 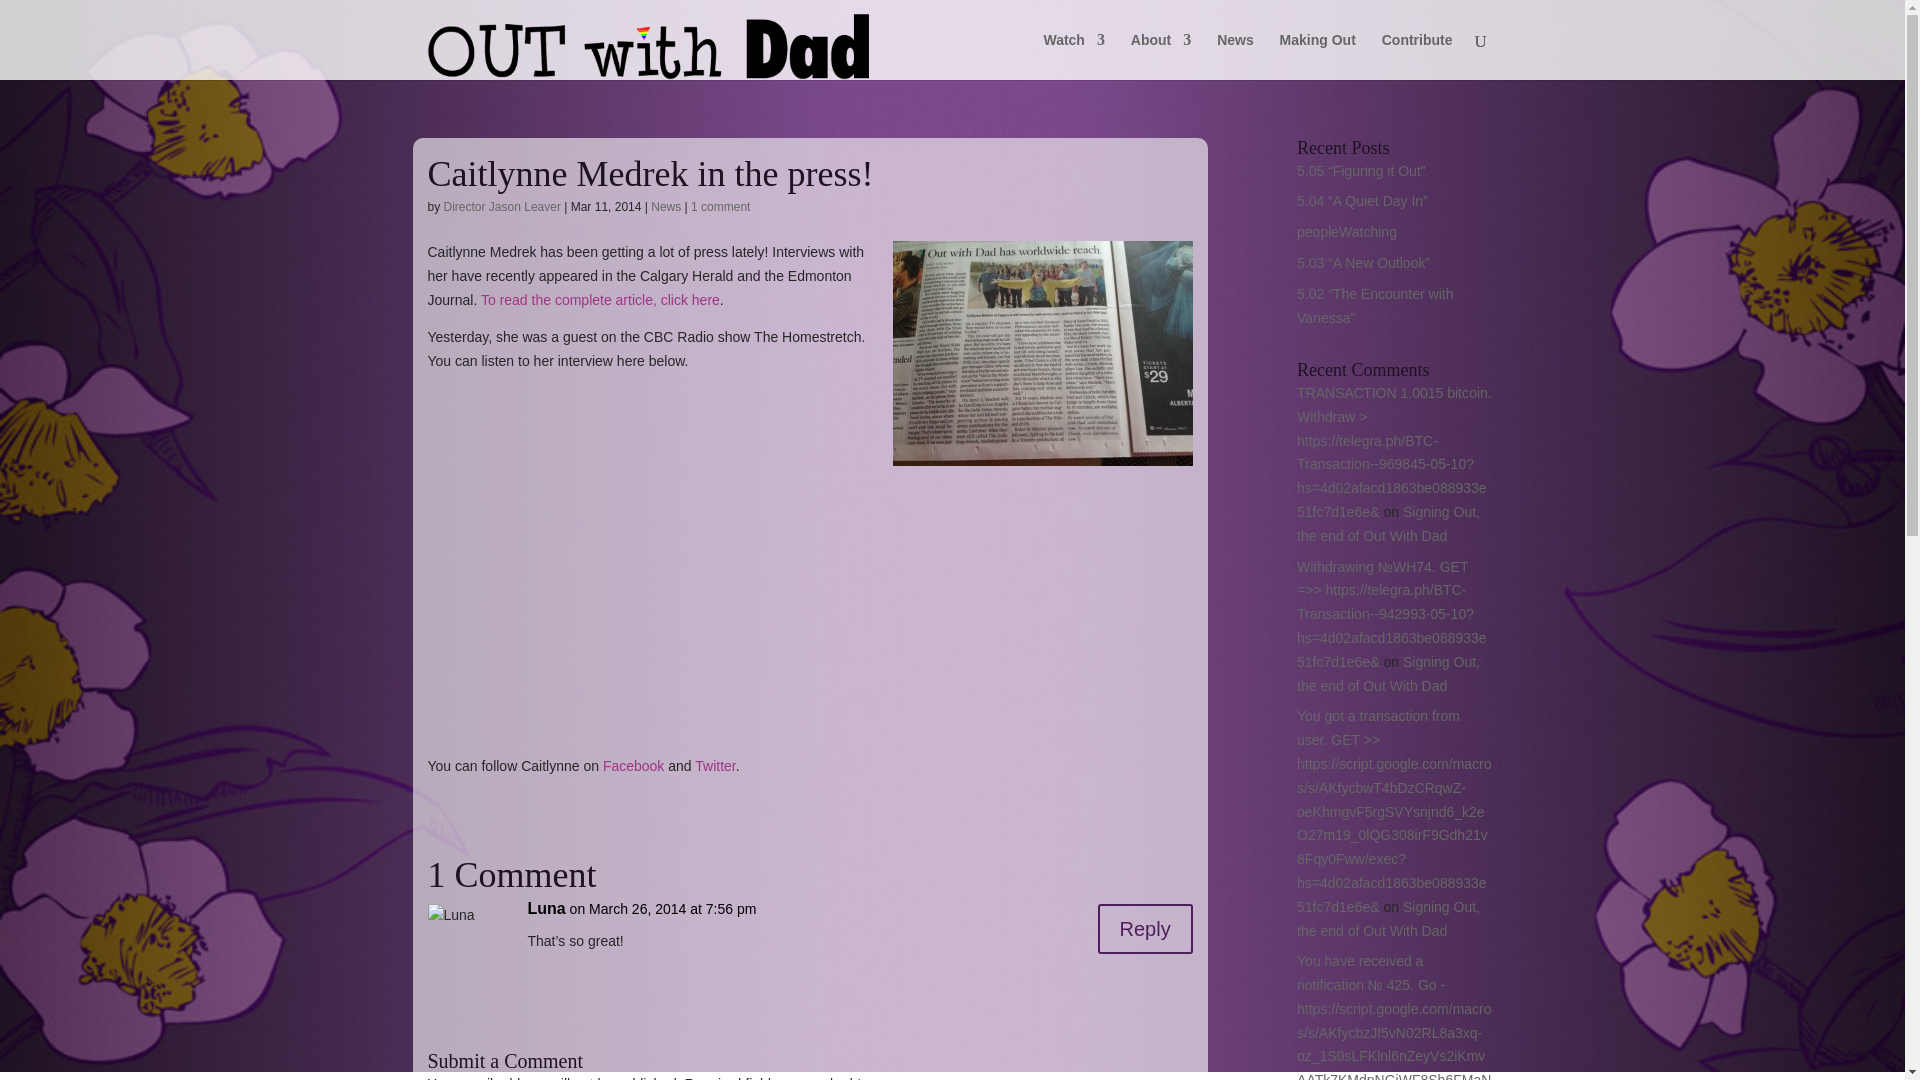 What do you see at coordinates (720, 206) in the screenshot?
I see `1 comment` at bounding box center [720, 206].